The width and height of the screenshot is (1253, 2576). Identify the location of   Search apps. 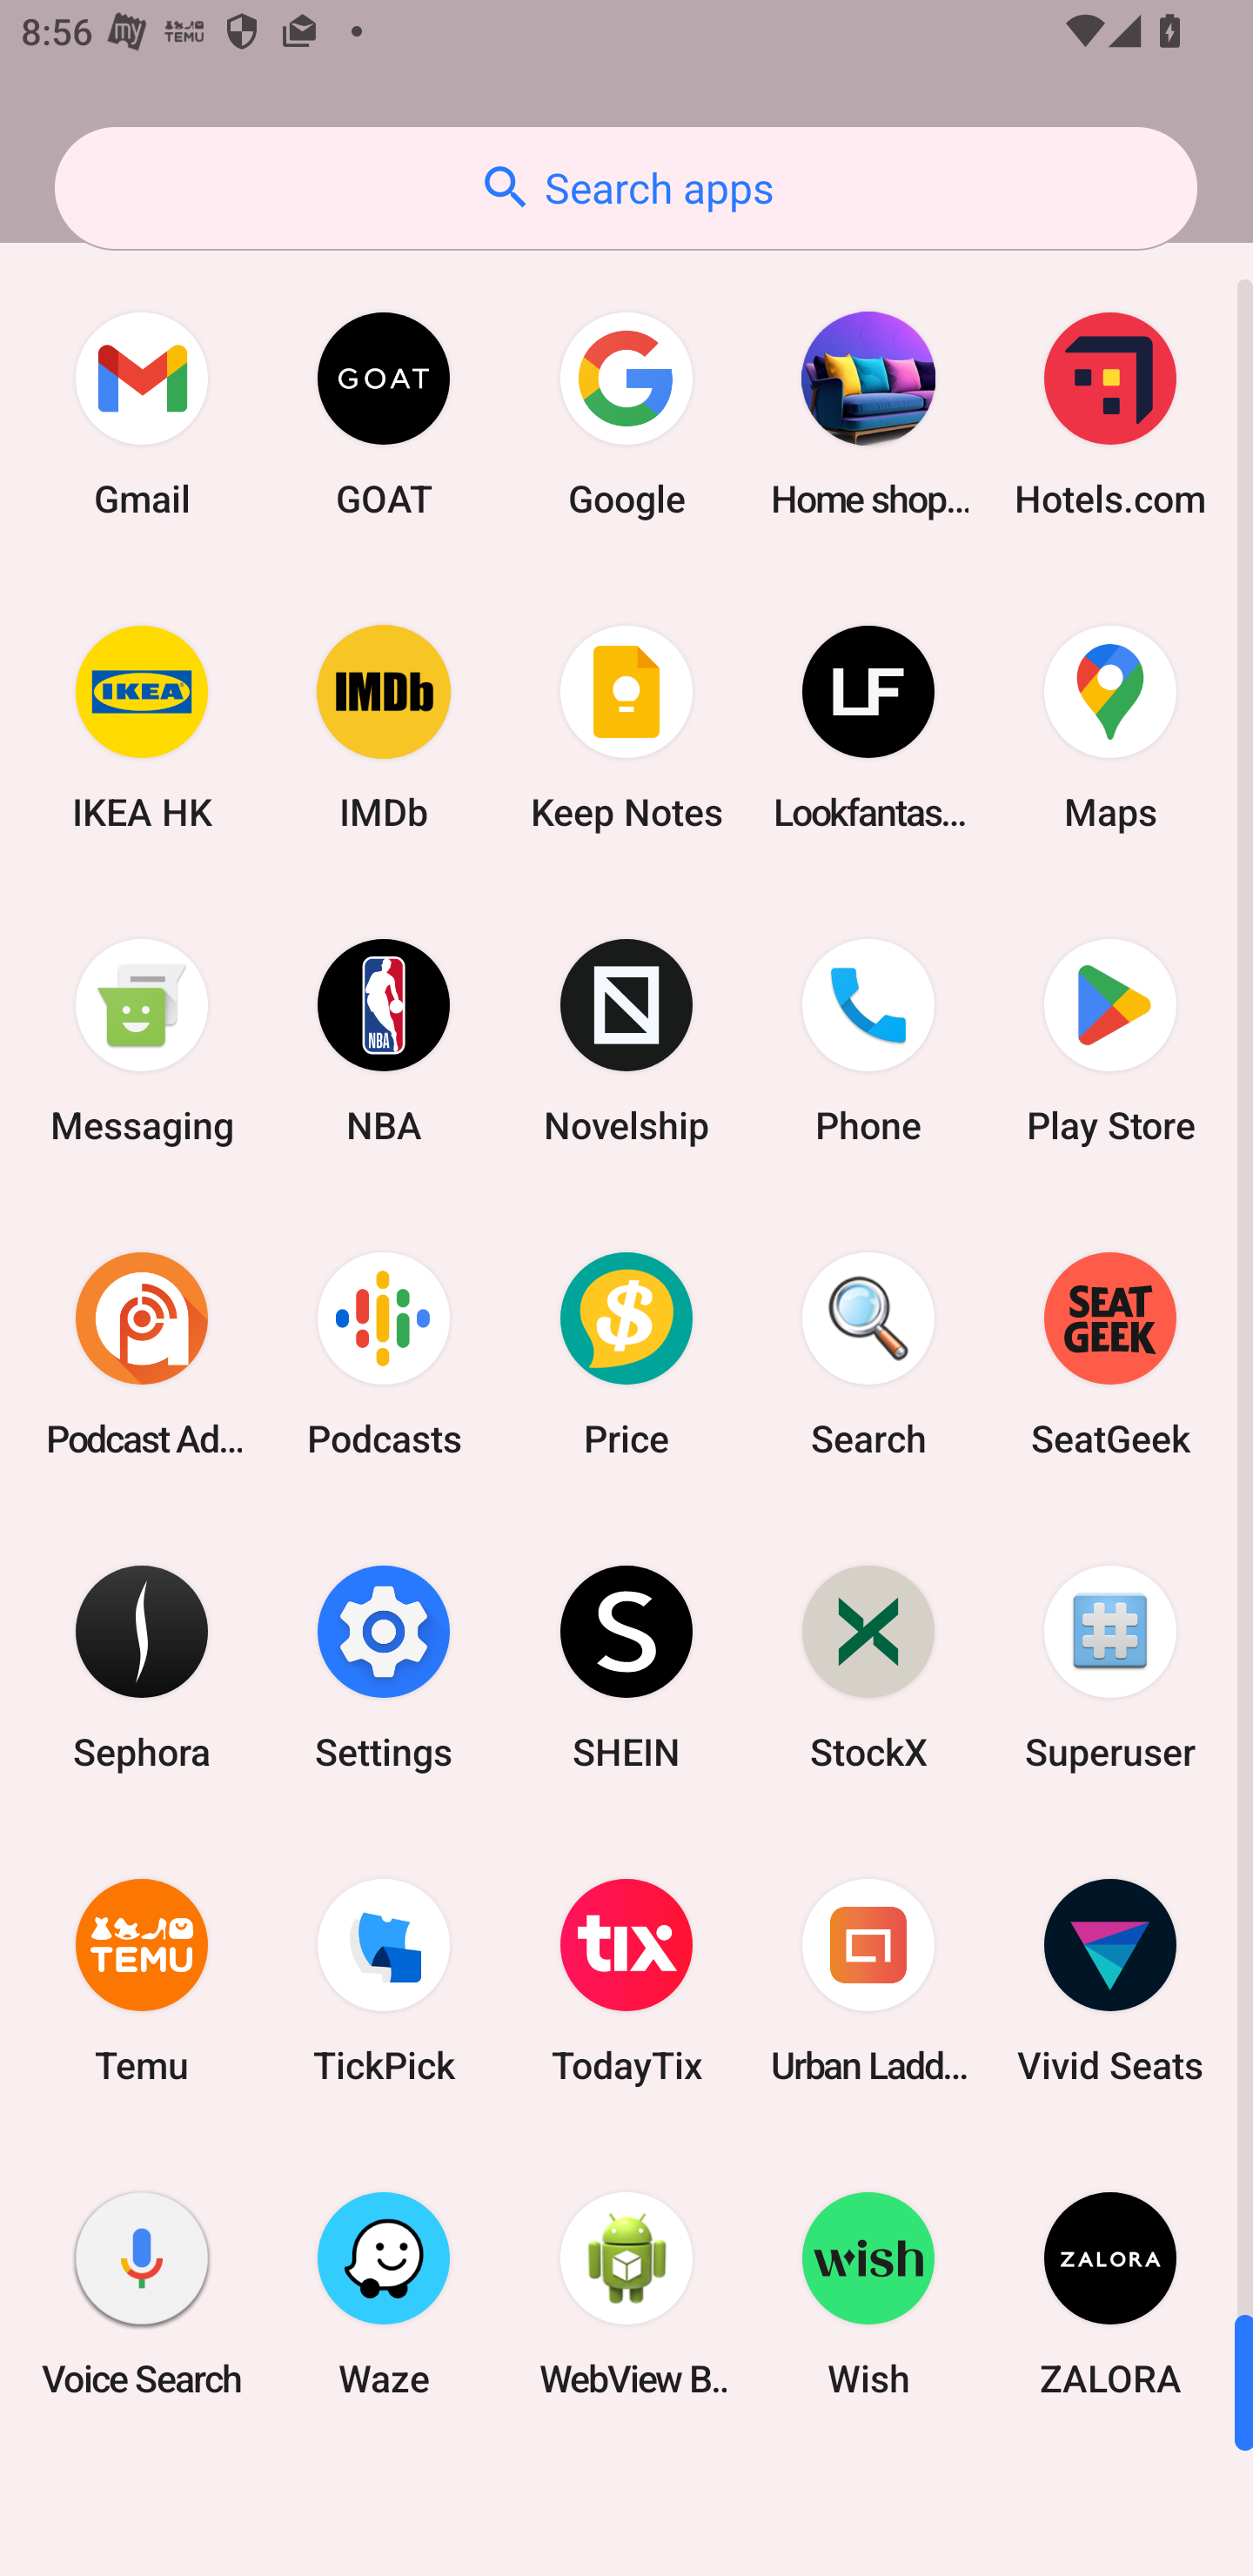
(626, 188).